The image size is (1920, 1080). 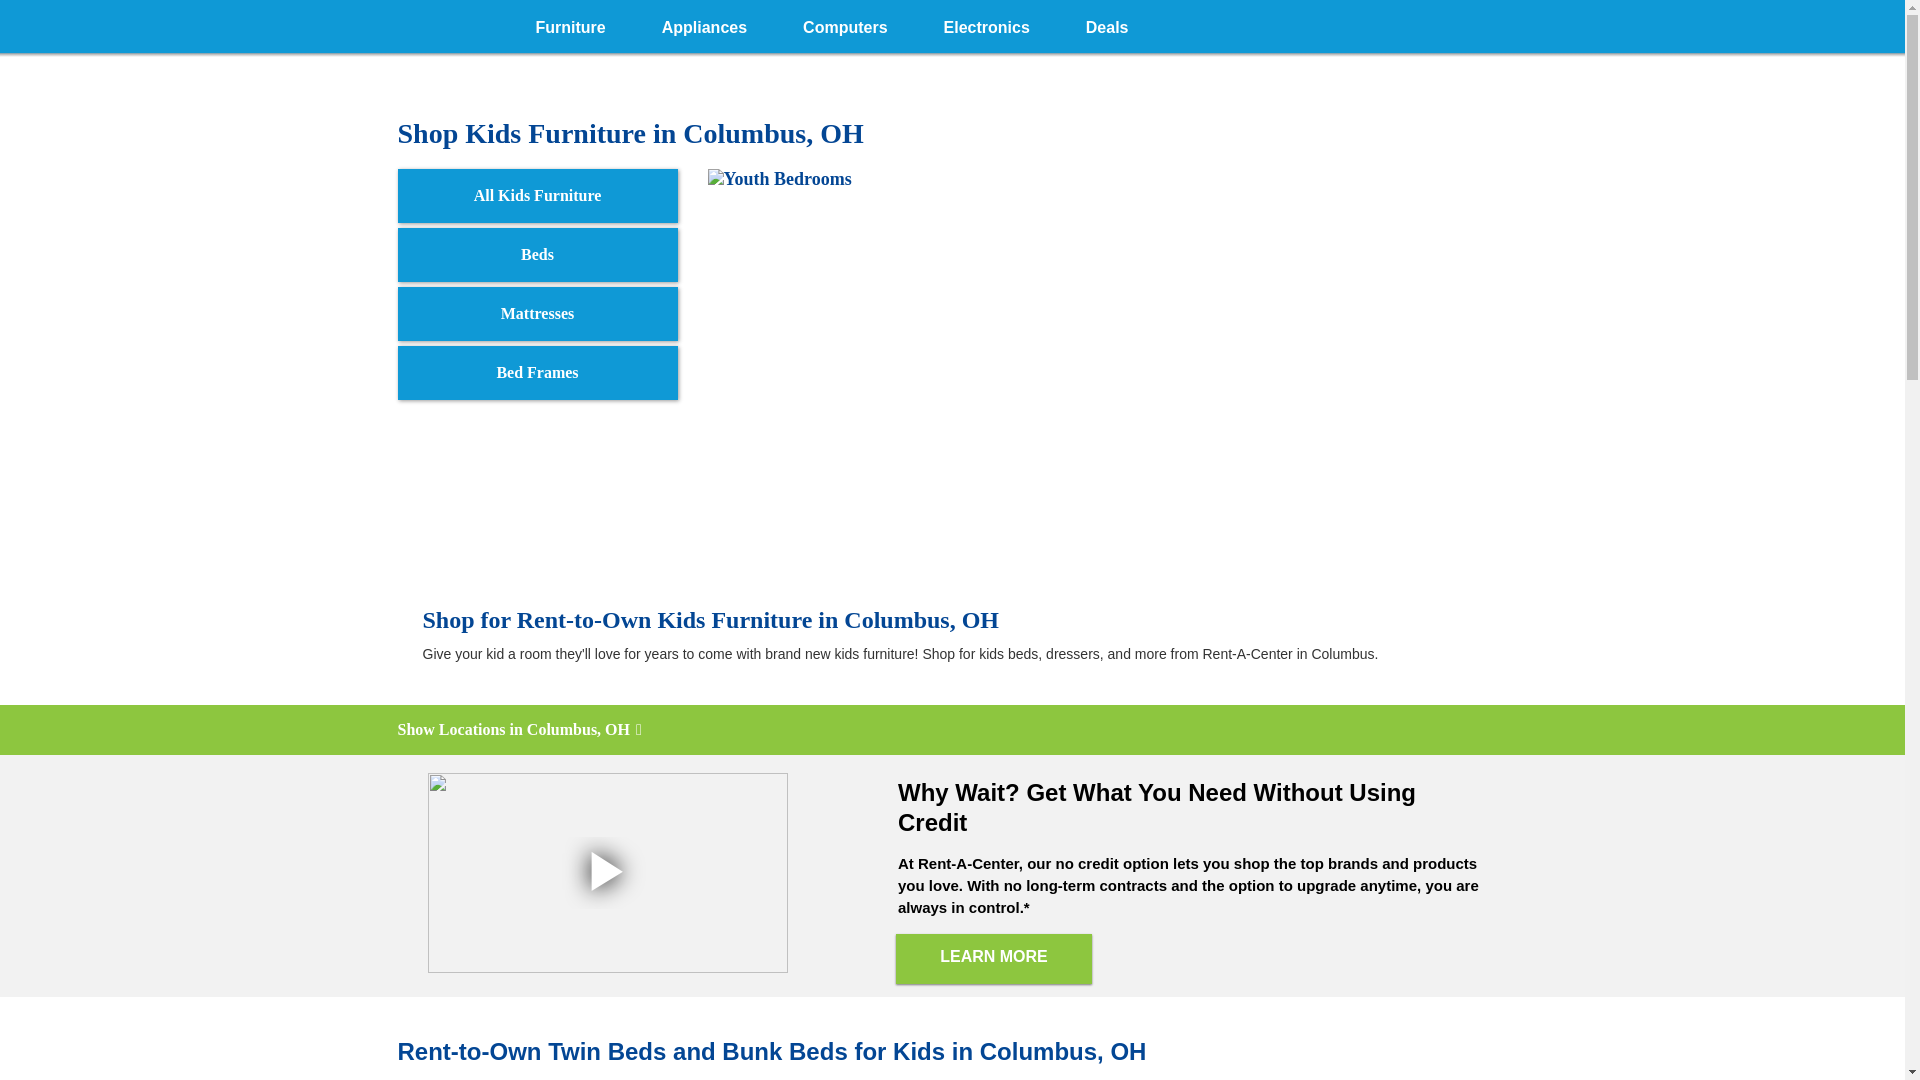 What do you see at coordinates (1107, 24) in the screenshot?
I see `Deals` at bounding box center [1107, 24].